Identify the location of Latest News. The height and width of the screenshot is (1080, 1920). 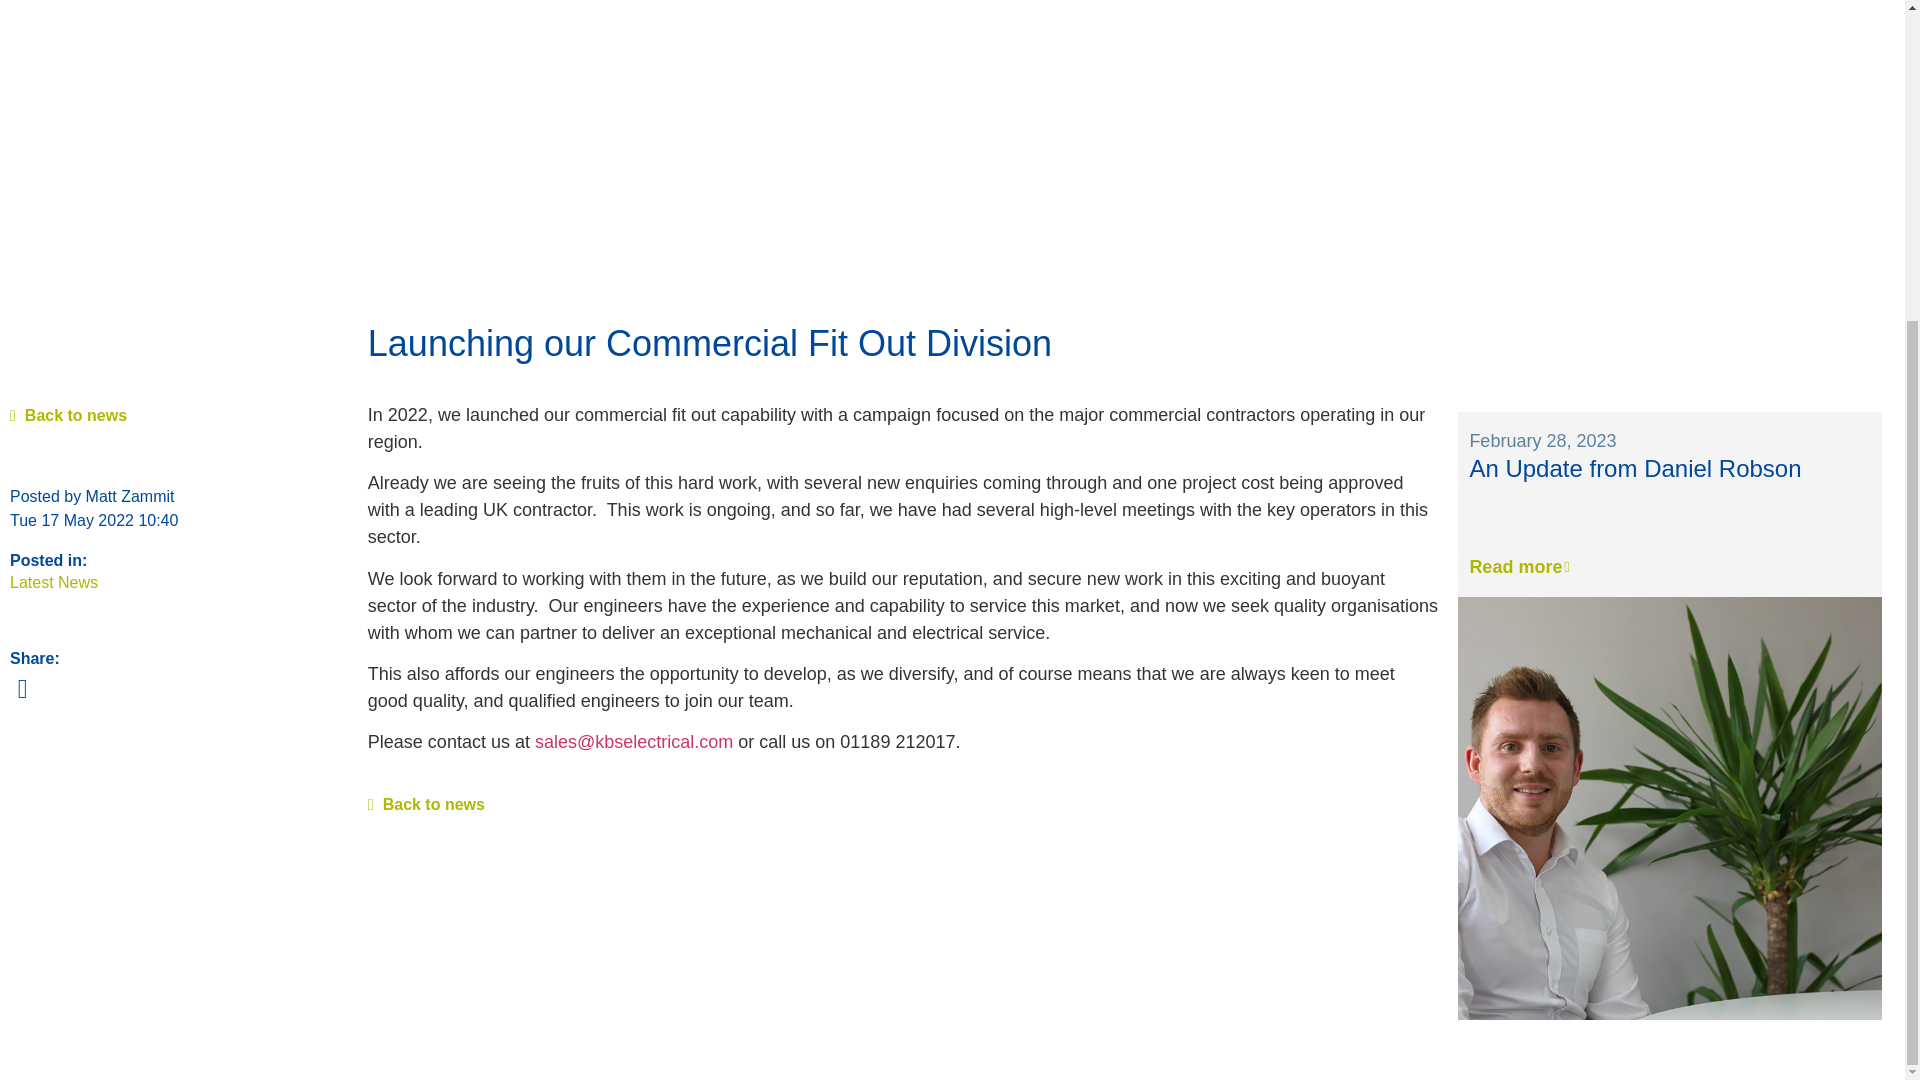
(53, 582).